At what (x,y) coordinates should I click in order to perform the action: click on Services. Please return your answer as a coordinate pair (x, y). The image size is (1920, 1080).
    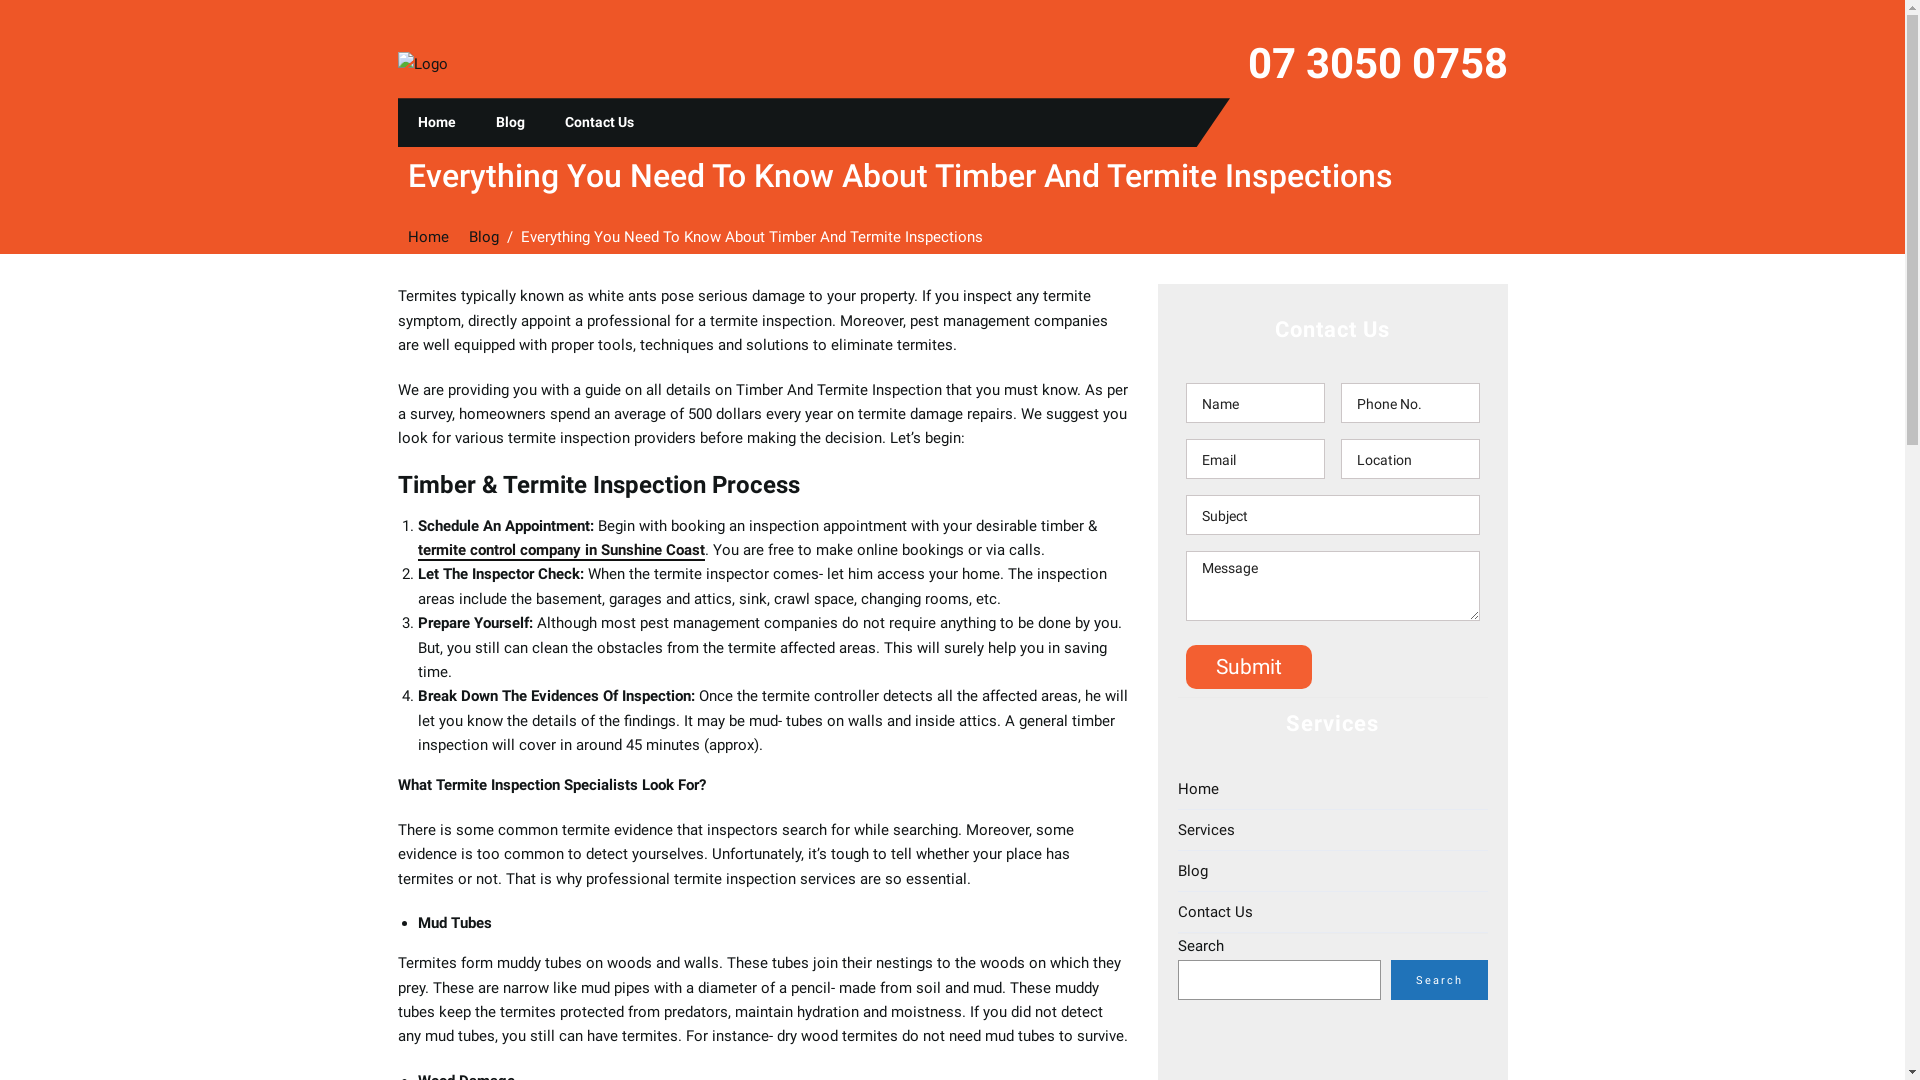
    Looking at the image, I should click on (1333, 830).